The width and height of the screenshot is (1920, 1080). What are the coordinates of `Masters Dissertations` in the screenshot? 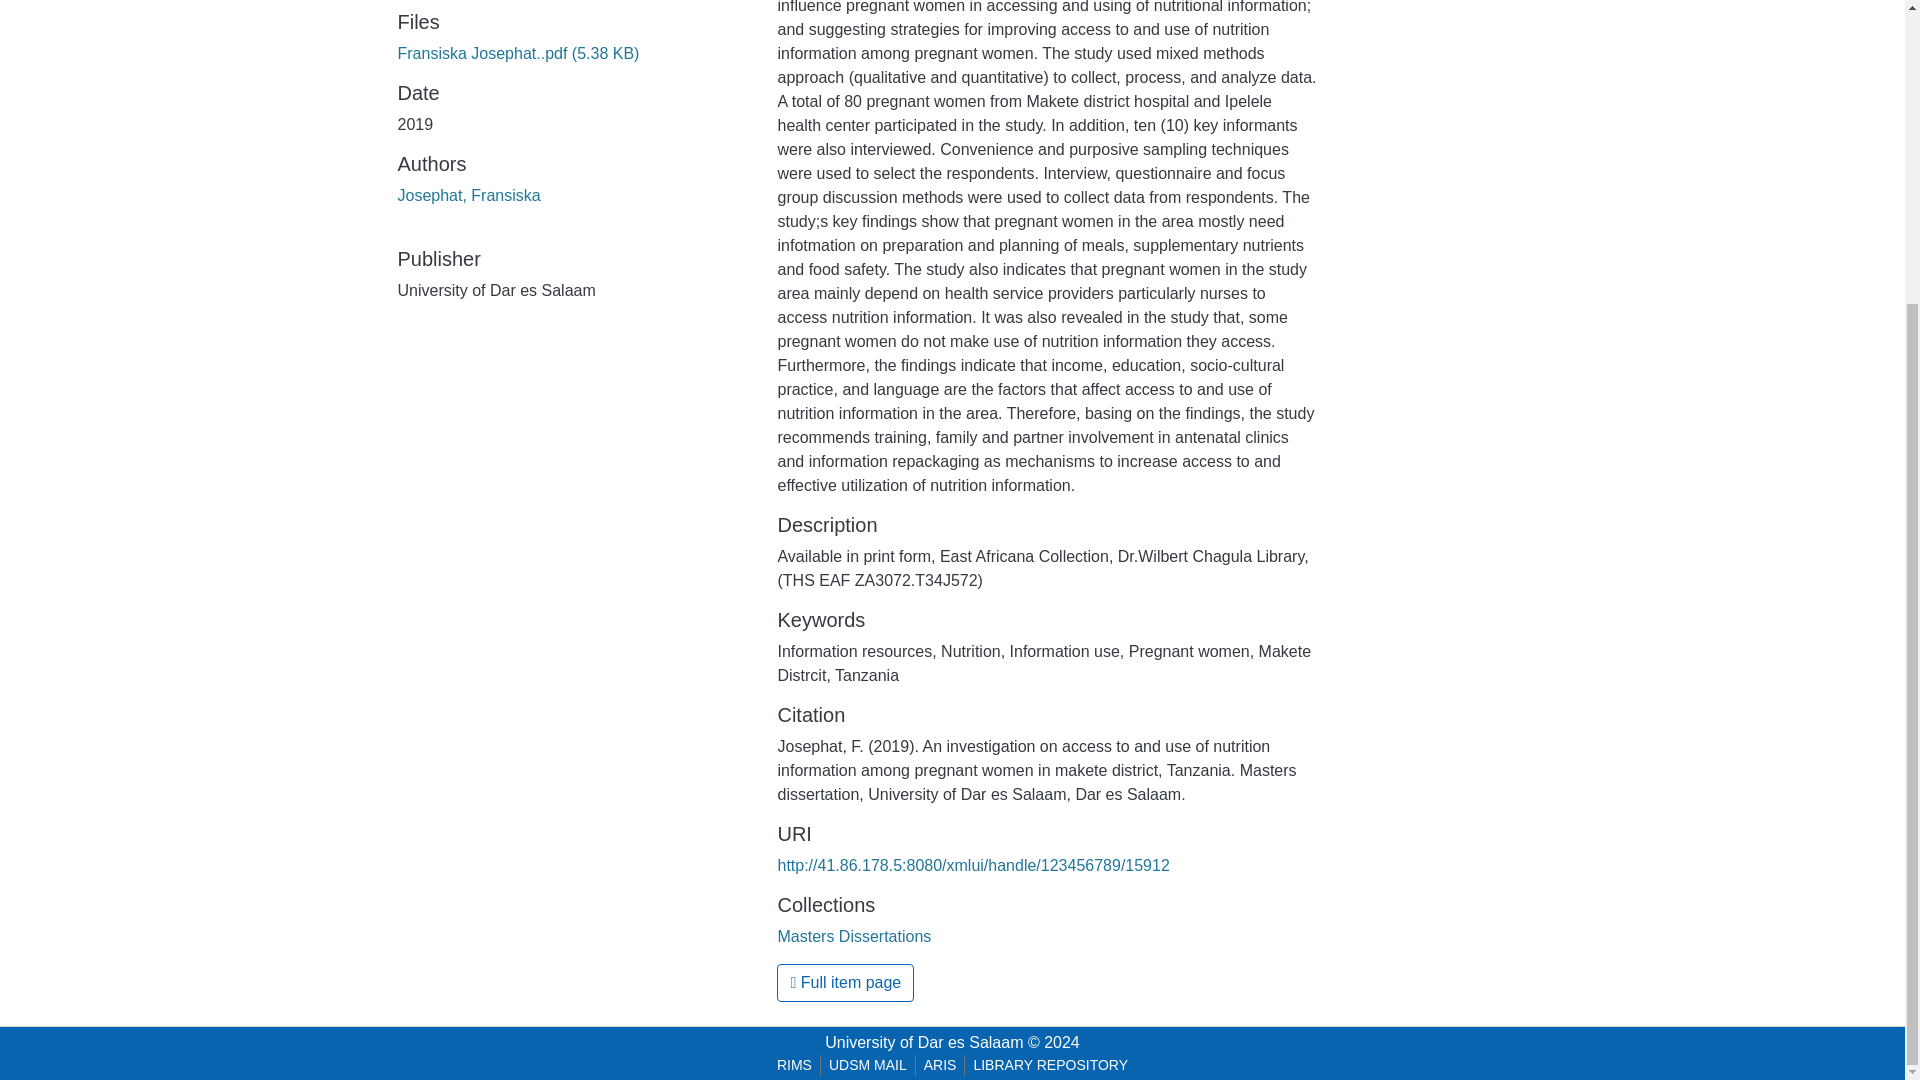 It's located at (854, 936).